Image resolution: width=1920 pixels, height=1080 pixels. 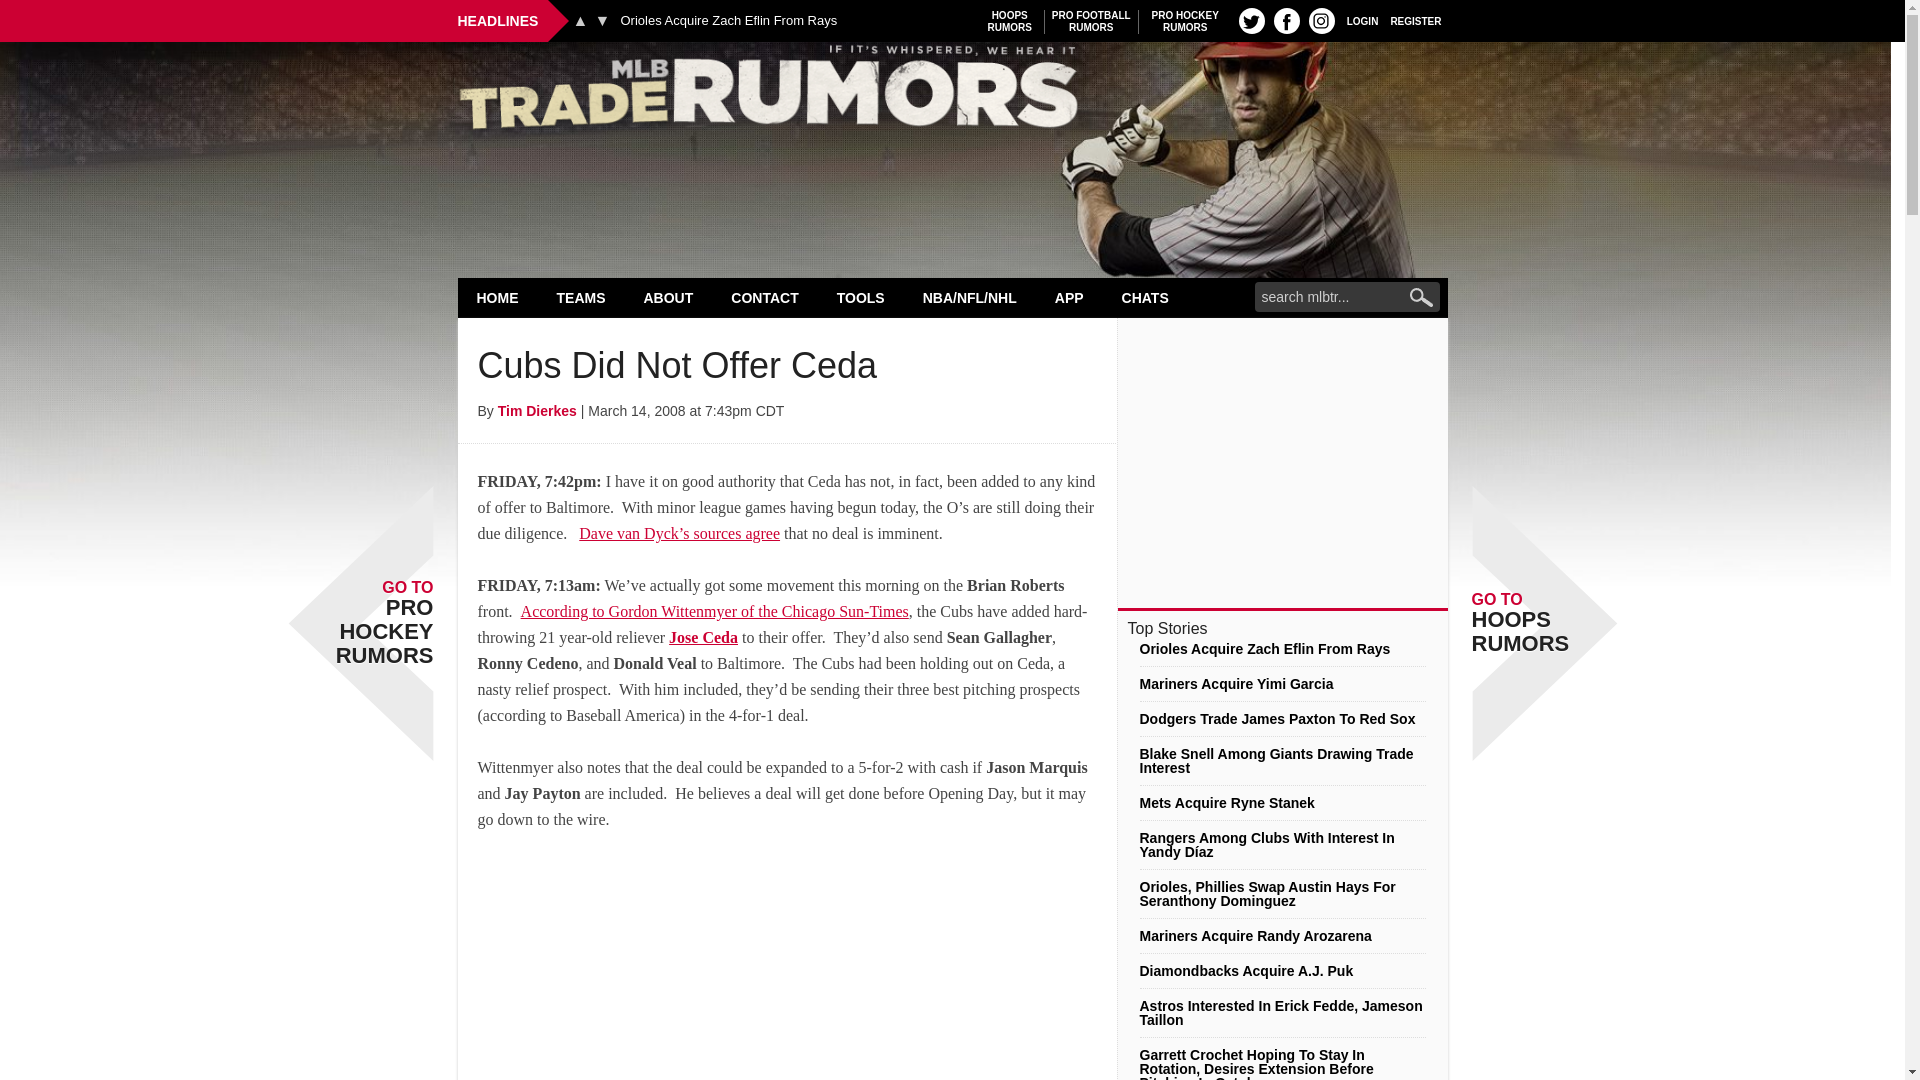 What do you see at coordinates (1362, 20) in the screenshot?
I see `LOGIN` at bounding box center [1362, 20].